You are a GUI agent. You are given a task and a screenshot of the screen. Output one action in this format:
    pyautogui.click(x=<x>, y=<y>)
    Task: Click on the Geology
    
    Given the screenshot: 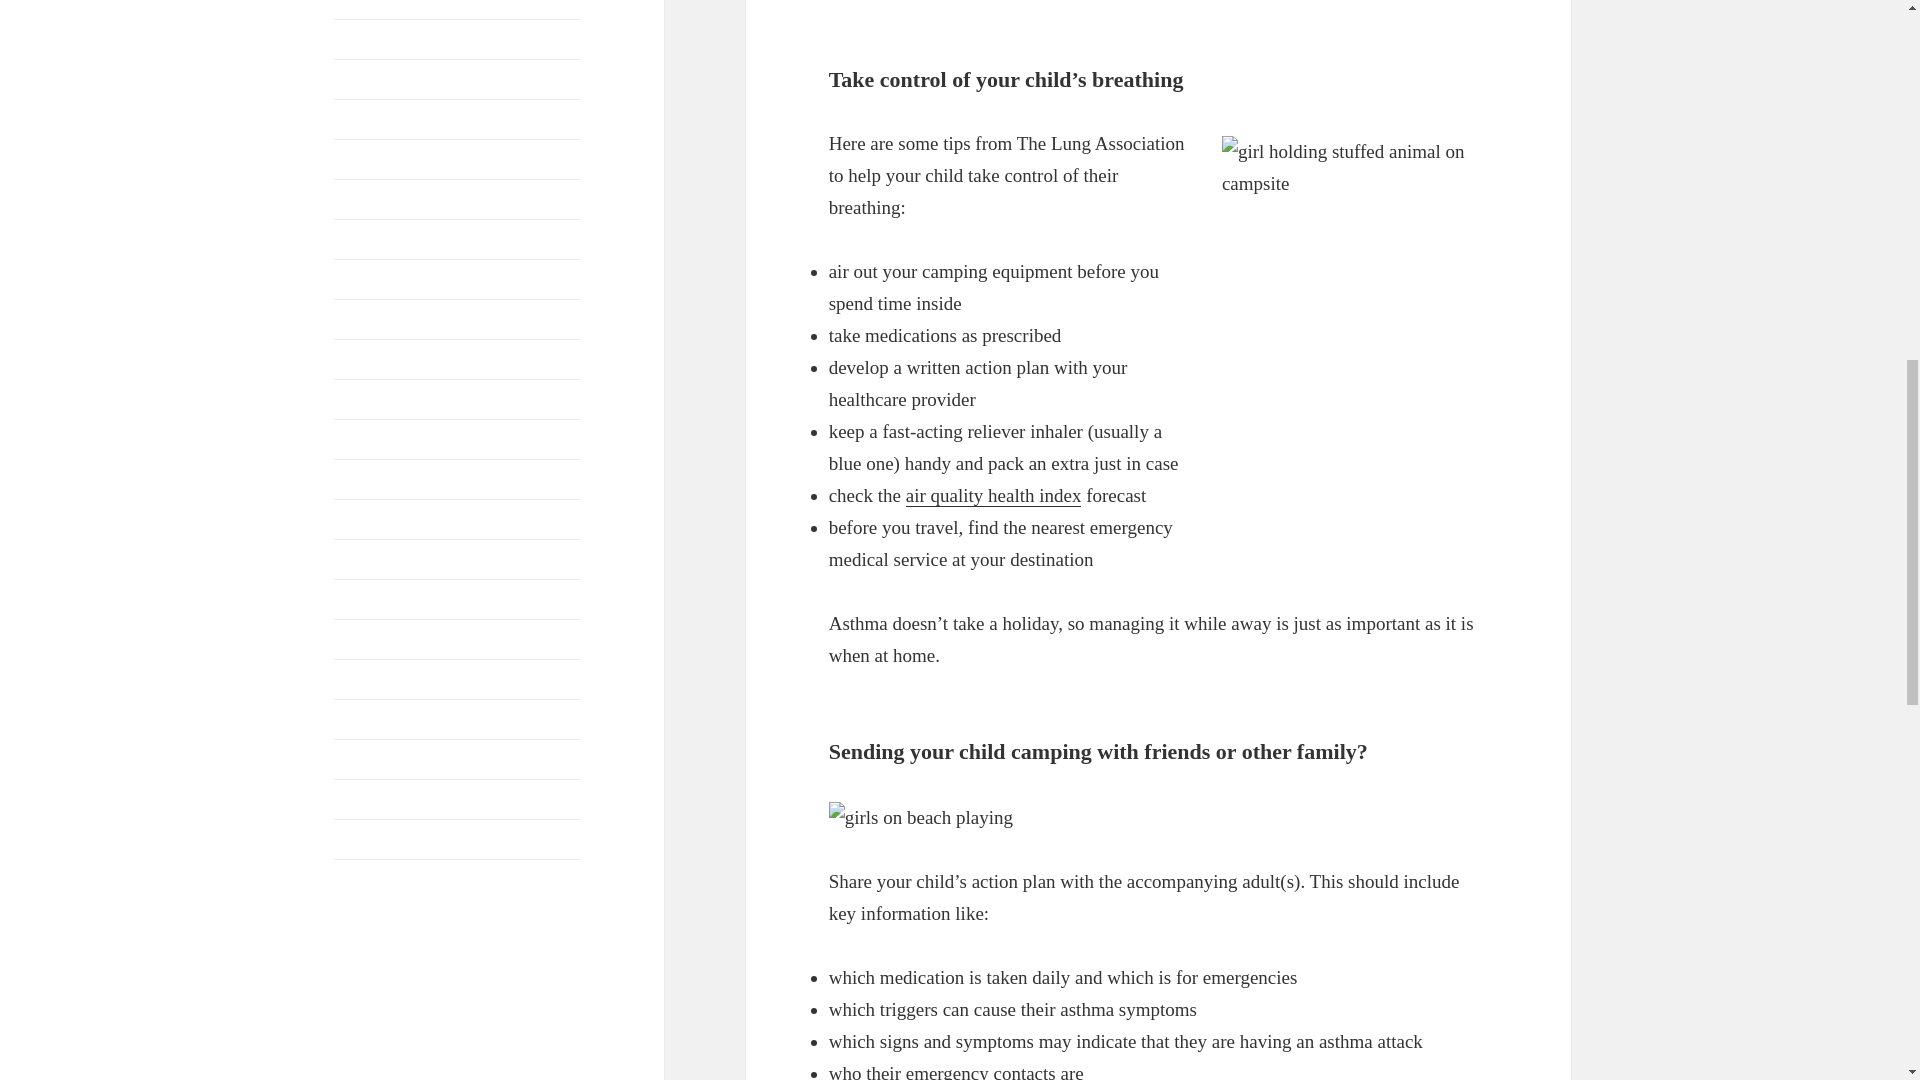 What is the action you would take?
    pyautogui.click(x=362, y=200)
    